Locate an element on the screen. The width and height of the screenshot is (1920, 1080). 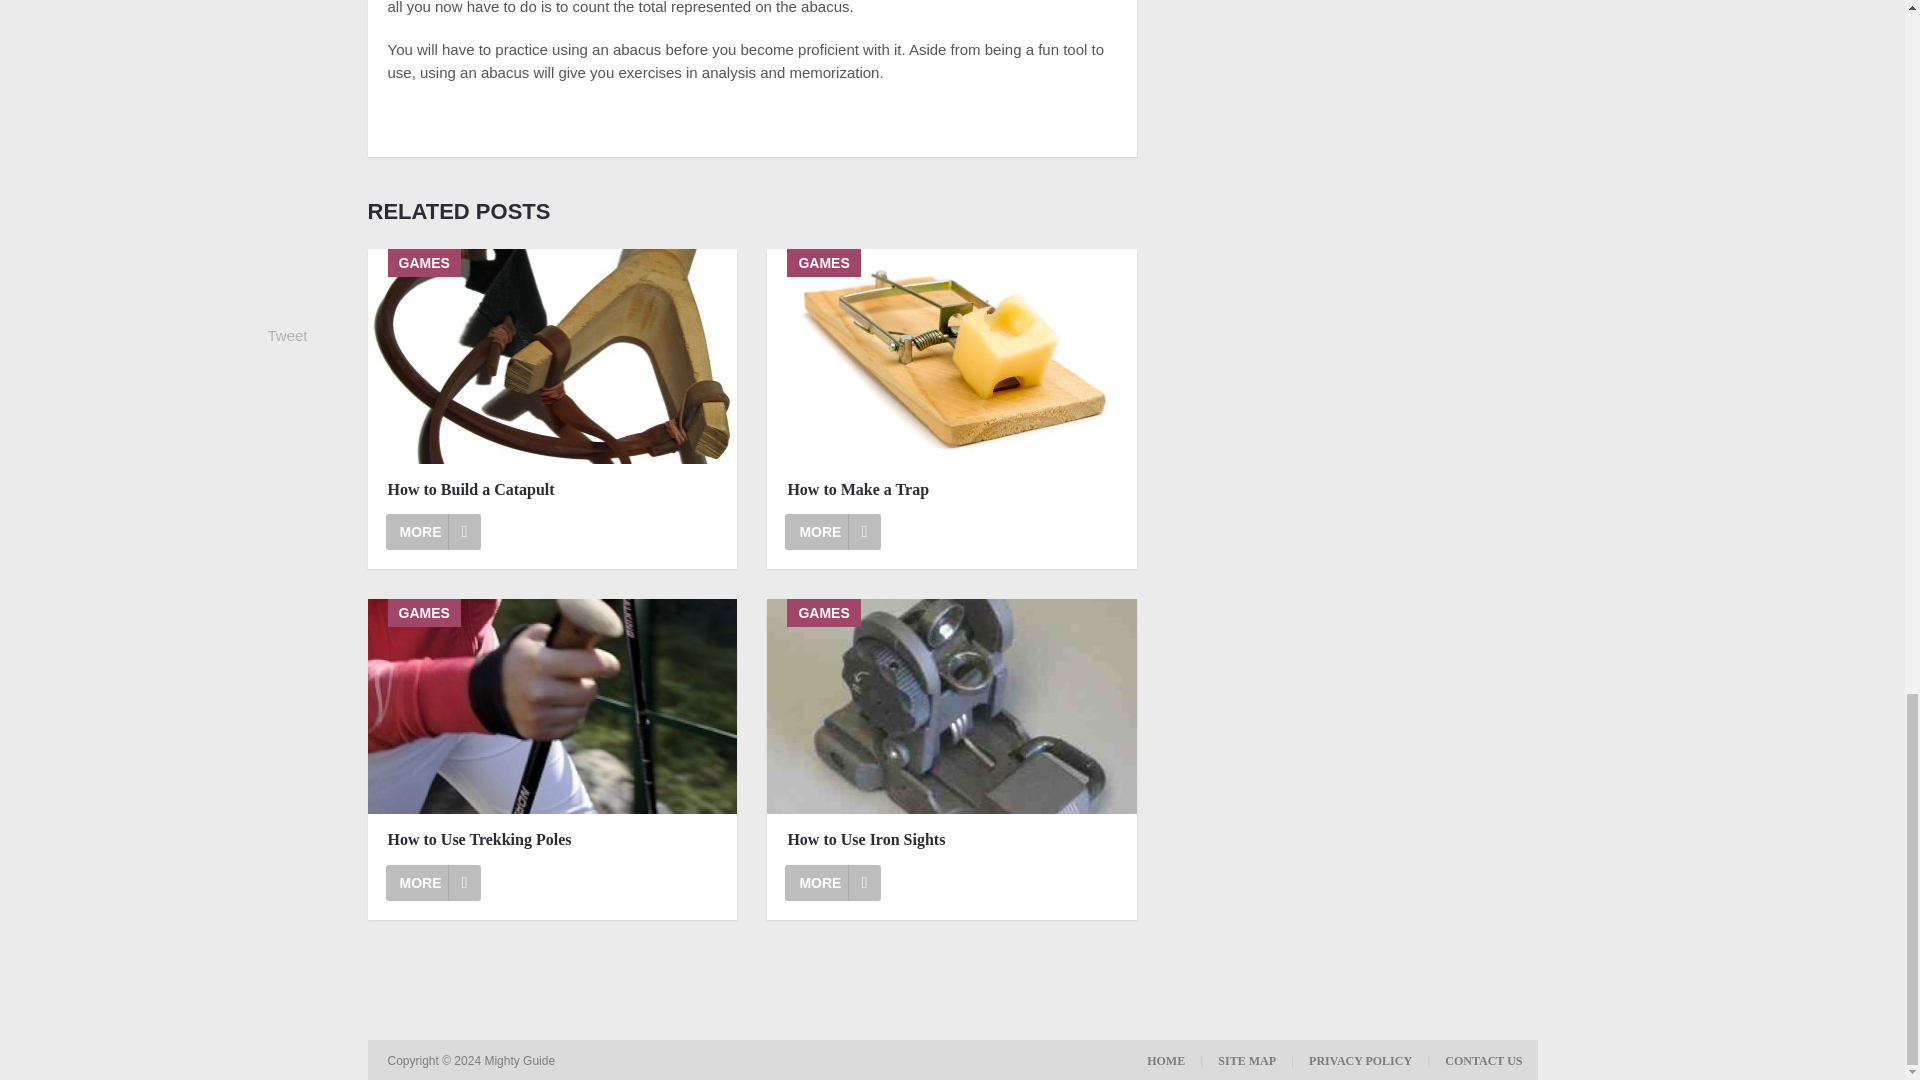
How to Use Iron Sights is located at coordinates (952, 840).